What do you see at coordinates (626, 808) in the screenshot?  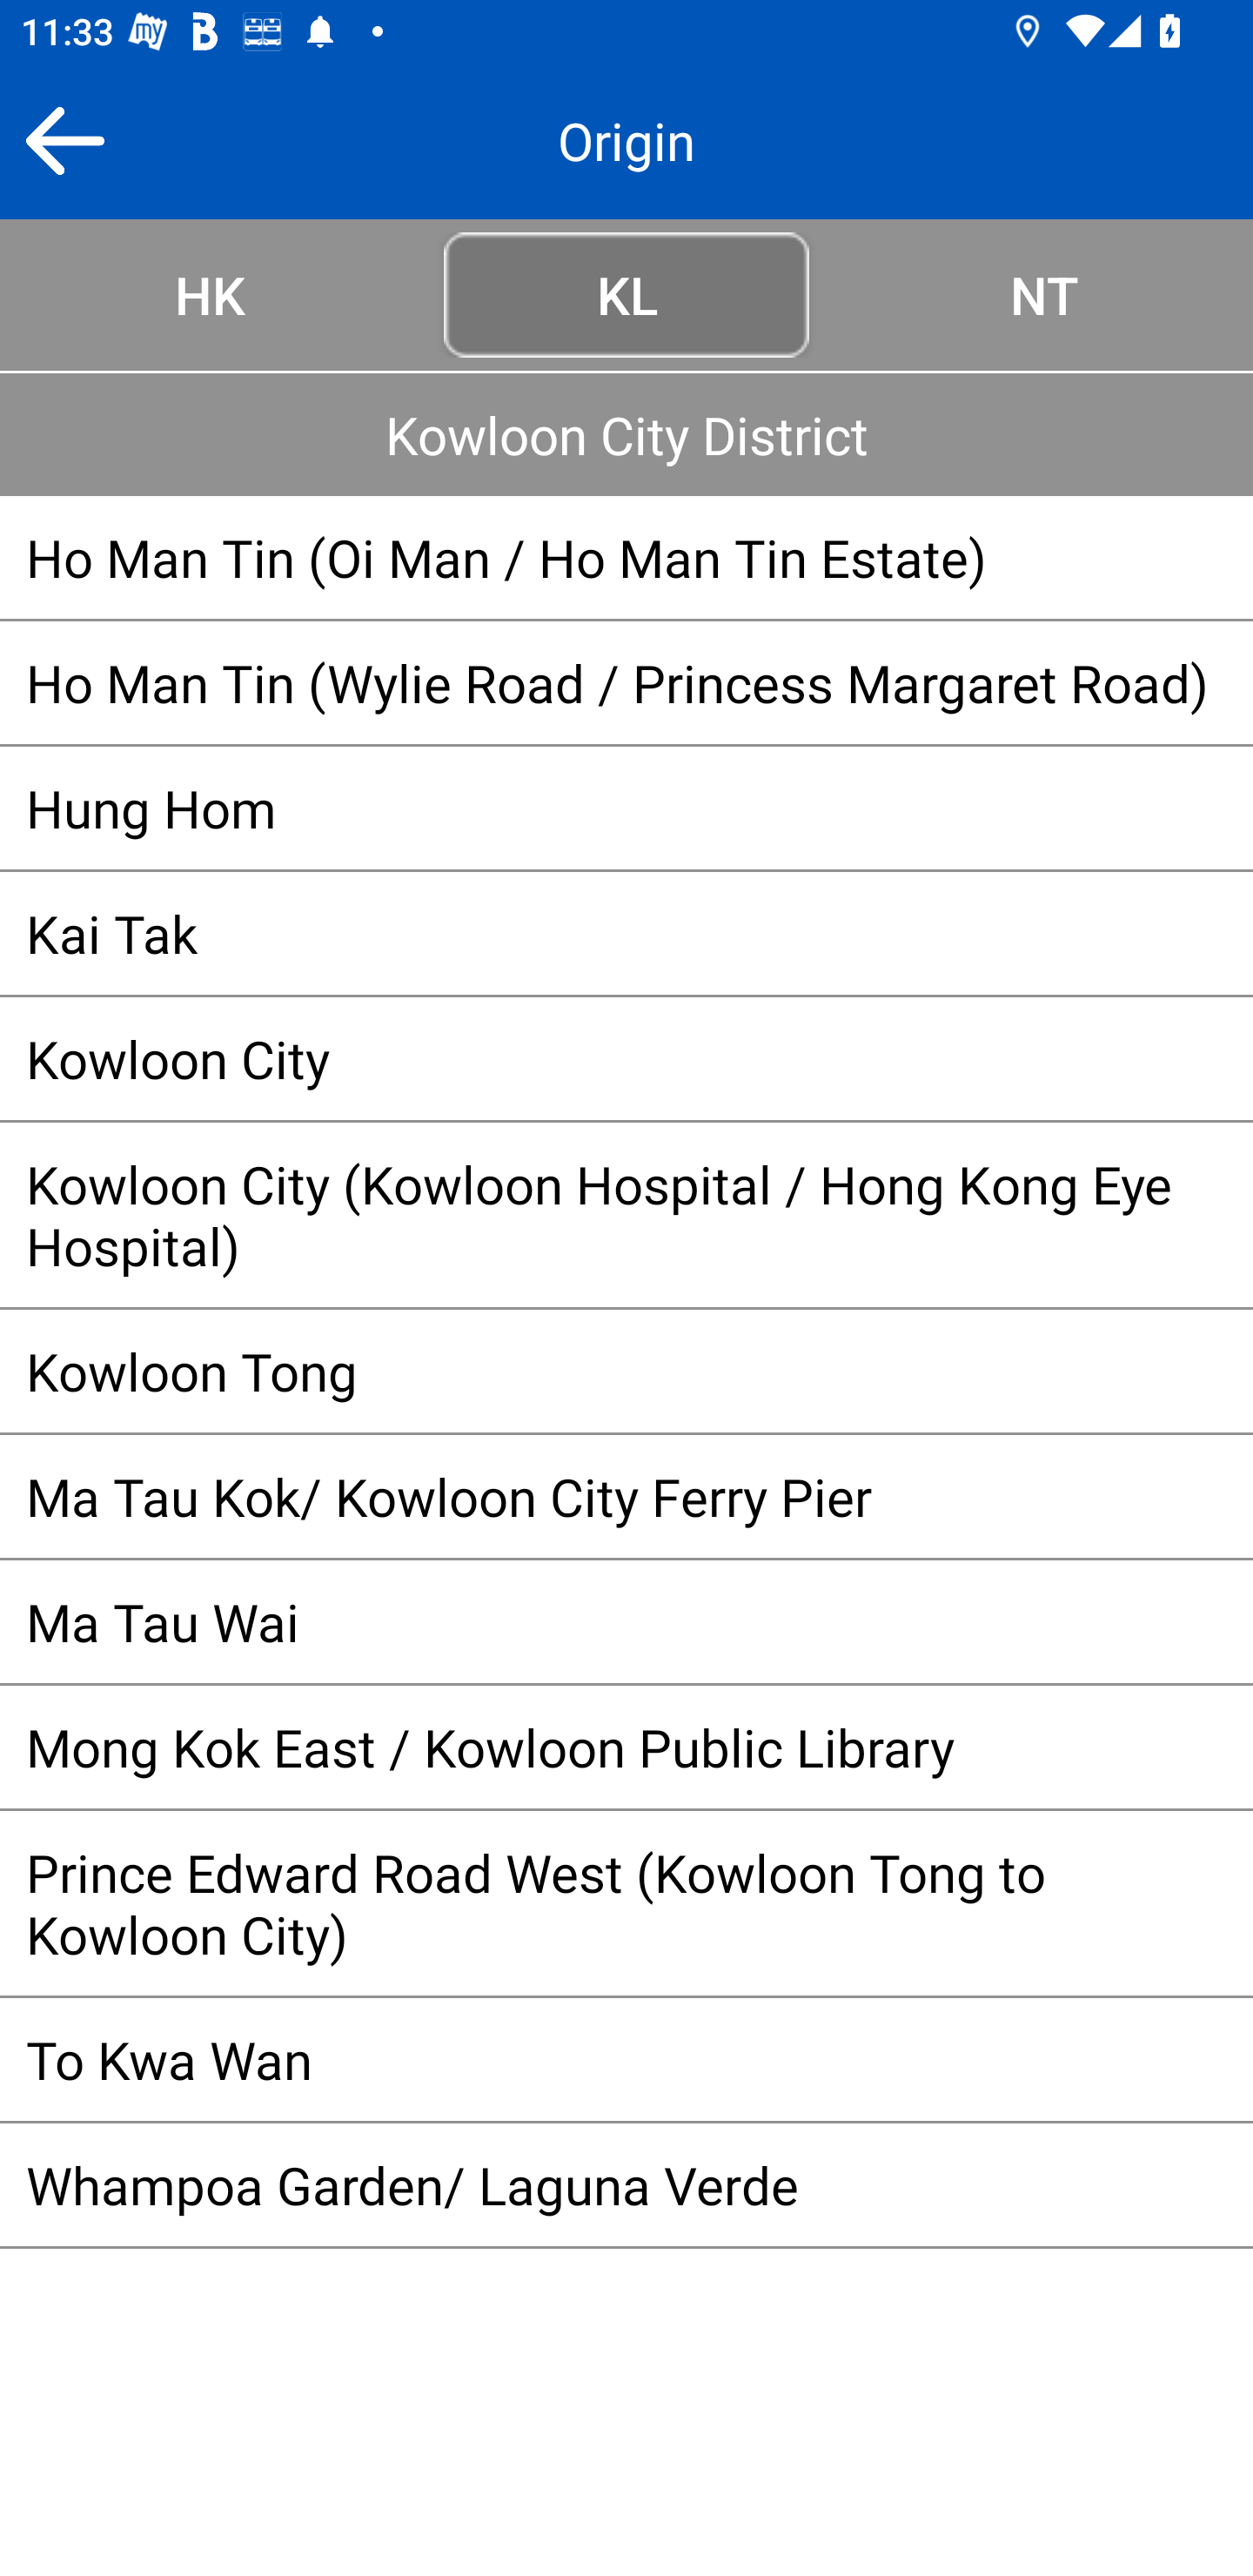 I see `Hung Hom` at bounding box center [626, 808].